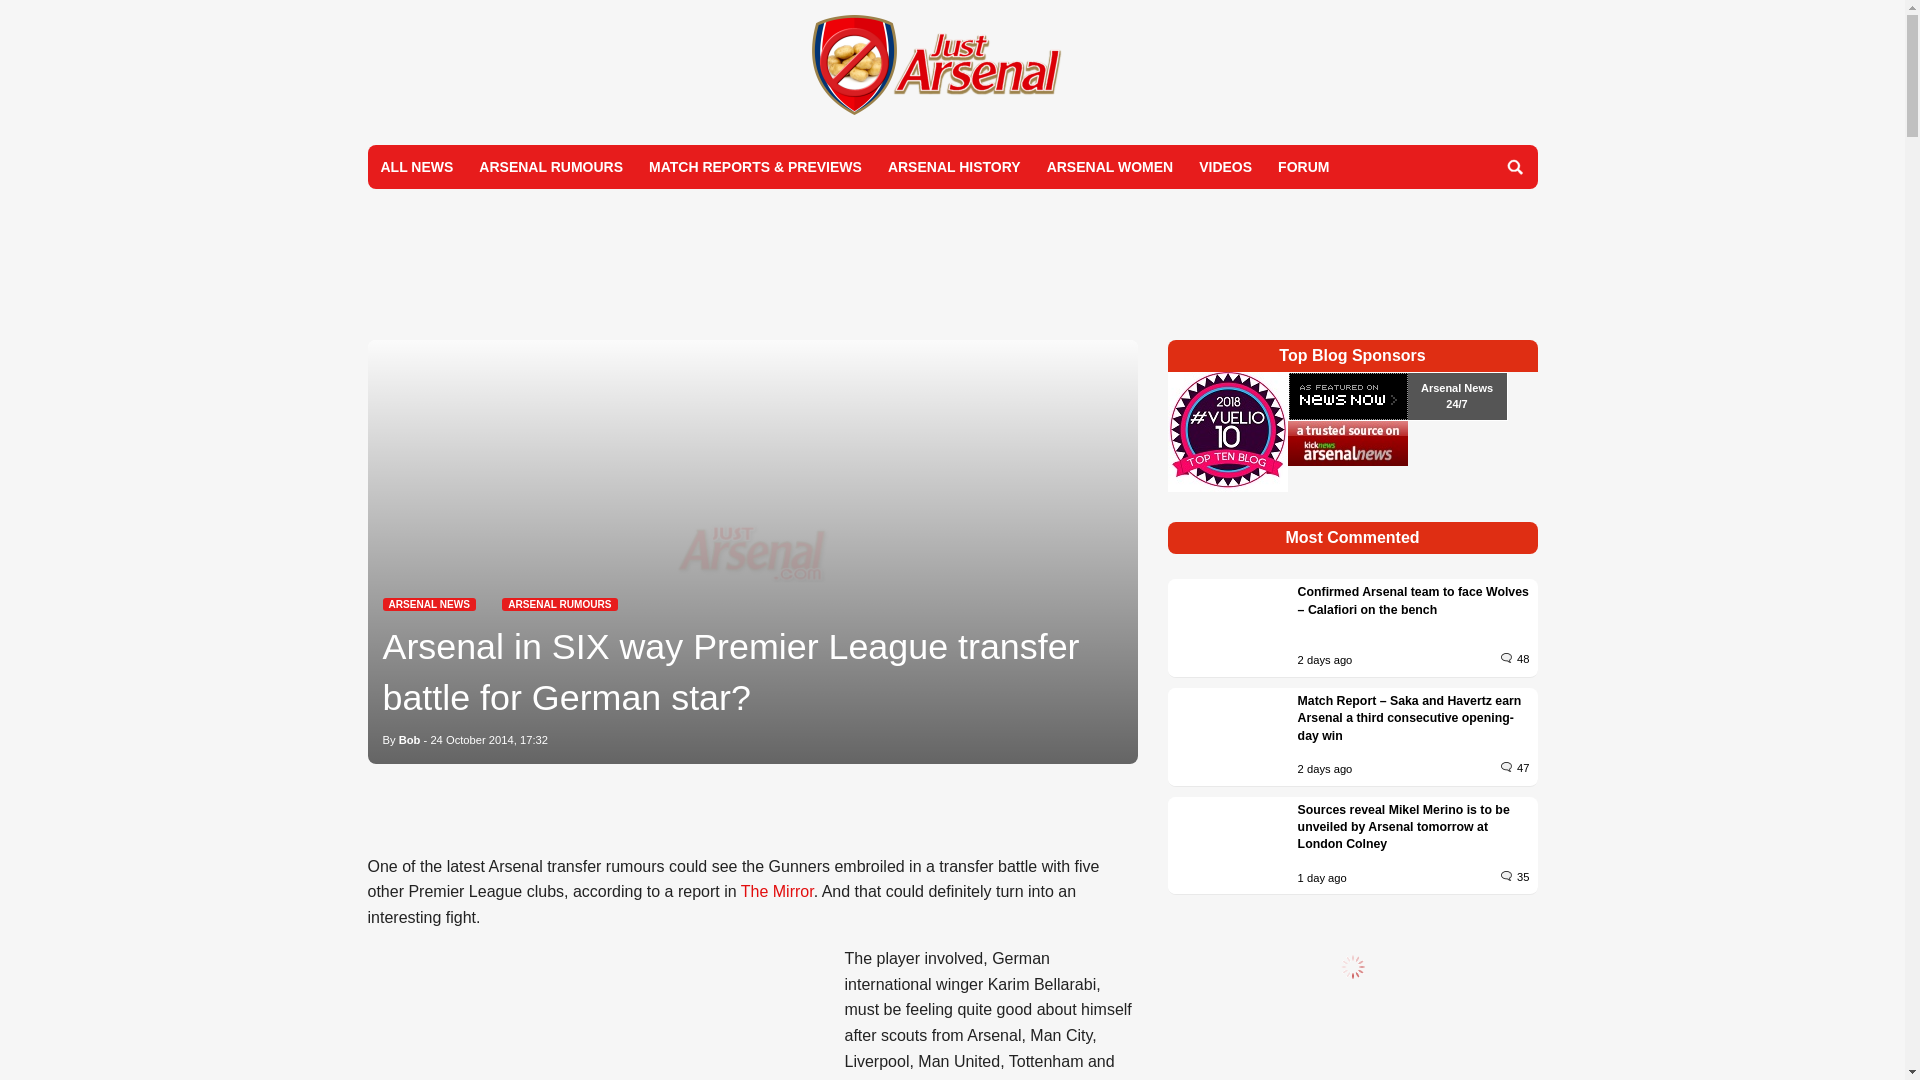  What do you see at coordinates (429, 604) in the screenshot?
I see `Latest Arsenal News News` at bounding box center [429, 604].